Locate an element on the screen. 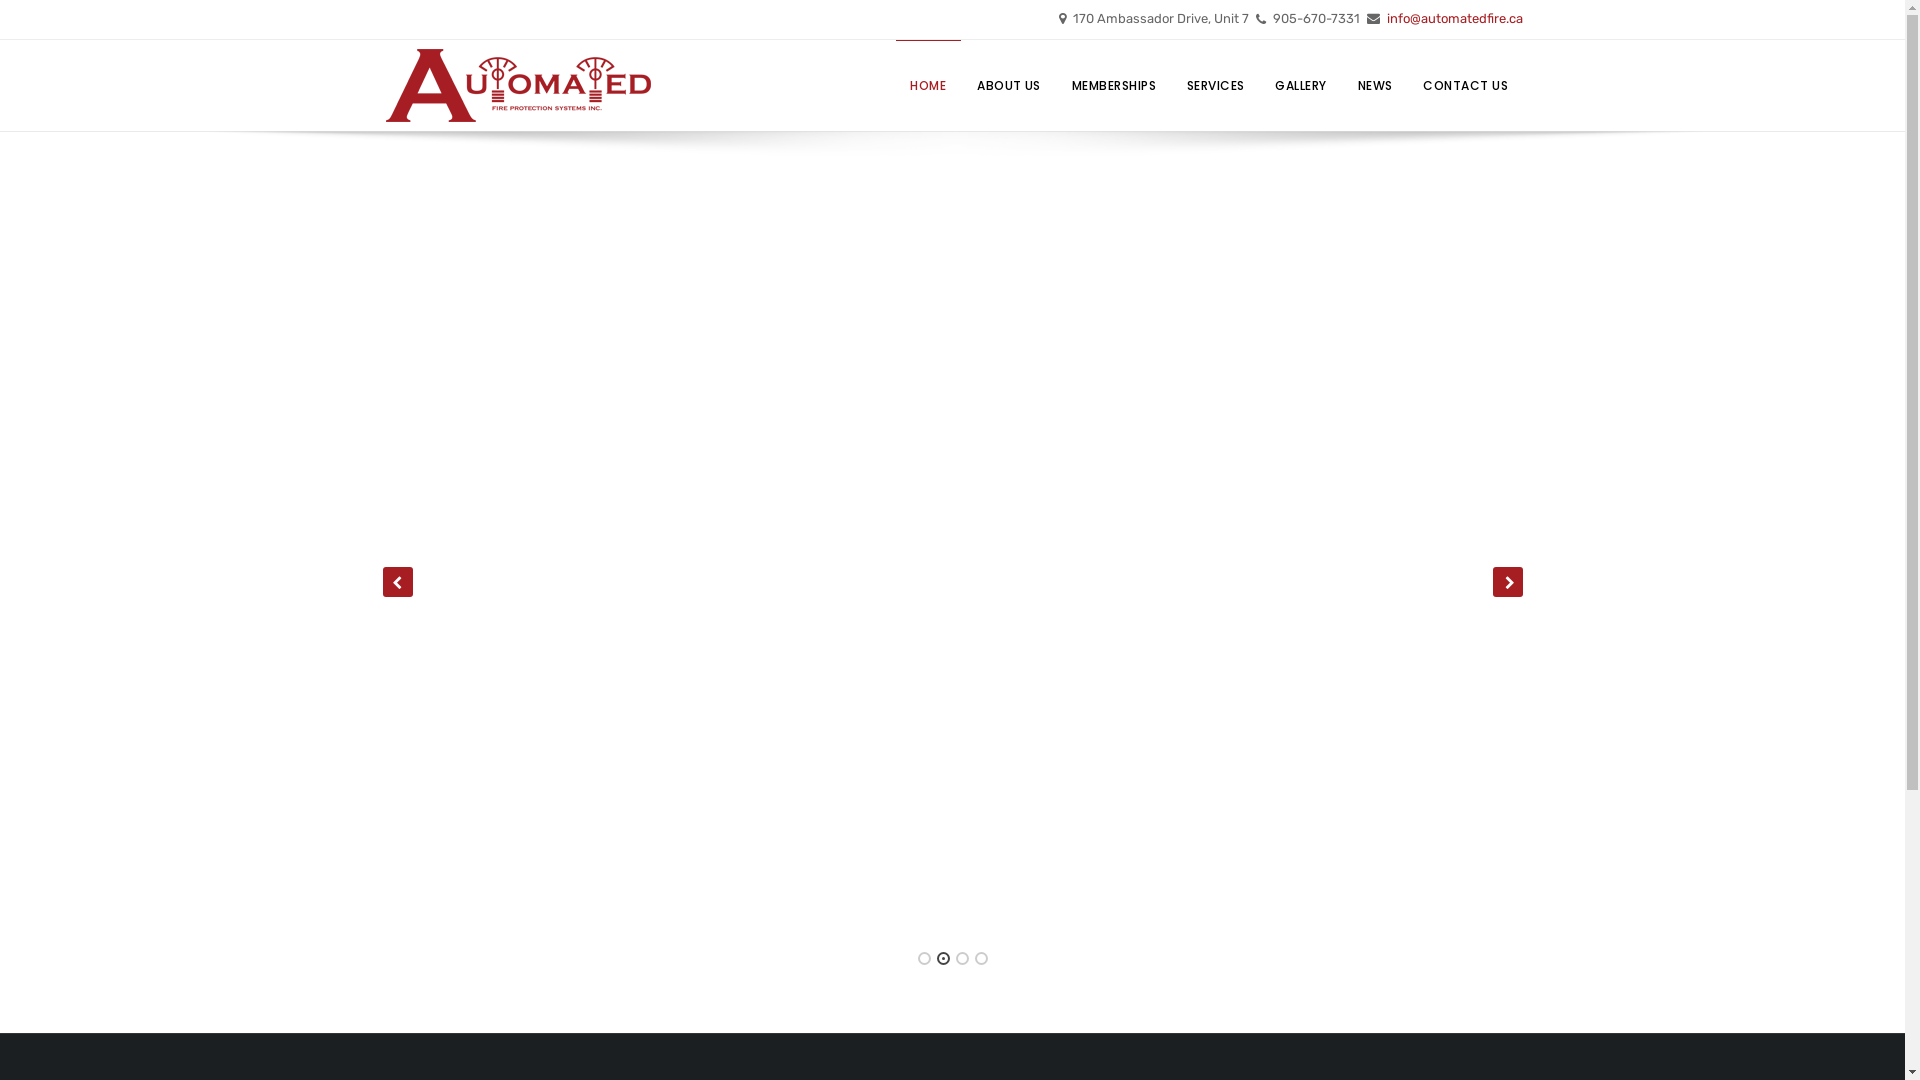 The width and height of the screenshot is (1920, 1080). NEWS is located at coordinates (1375, 86).